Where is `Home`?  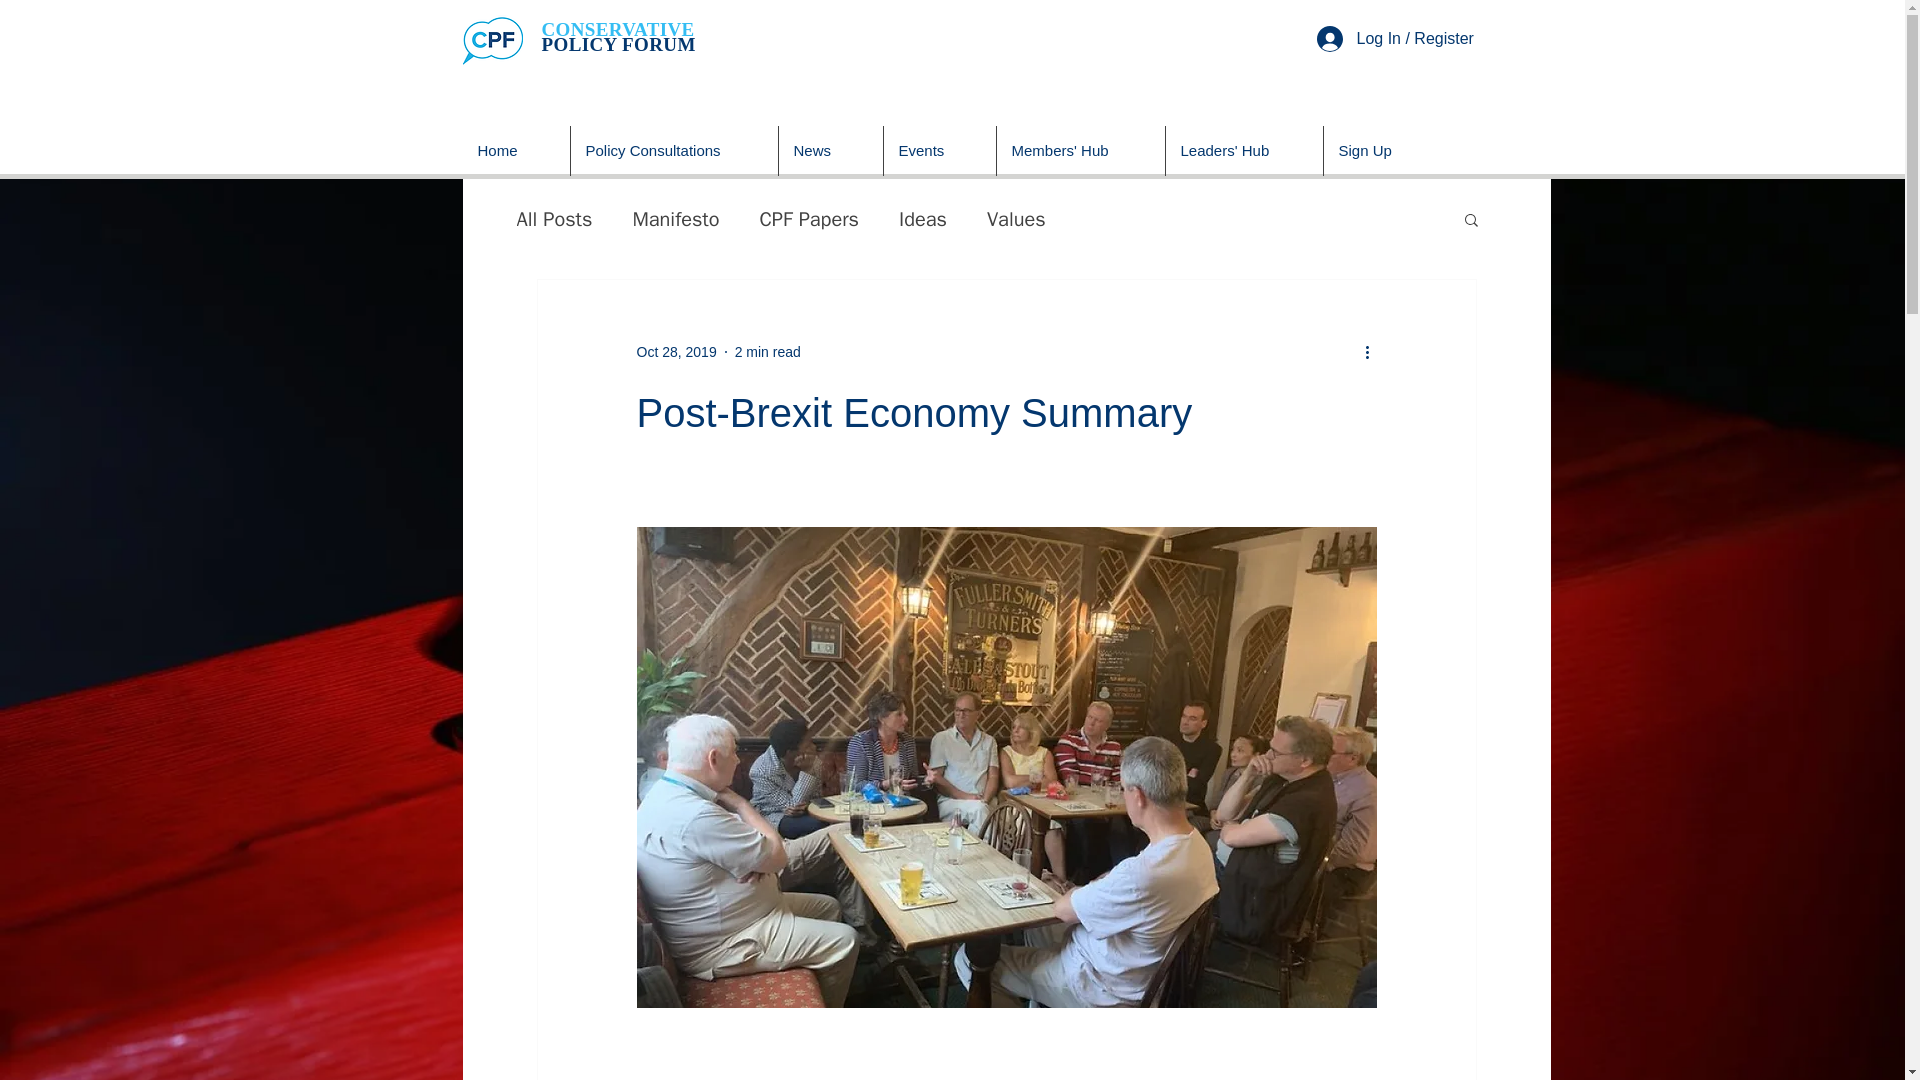
Home is located at coordinates (515, 151).